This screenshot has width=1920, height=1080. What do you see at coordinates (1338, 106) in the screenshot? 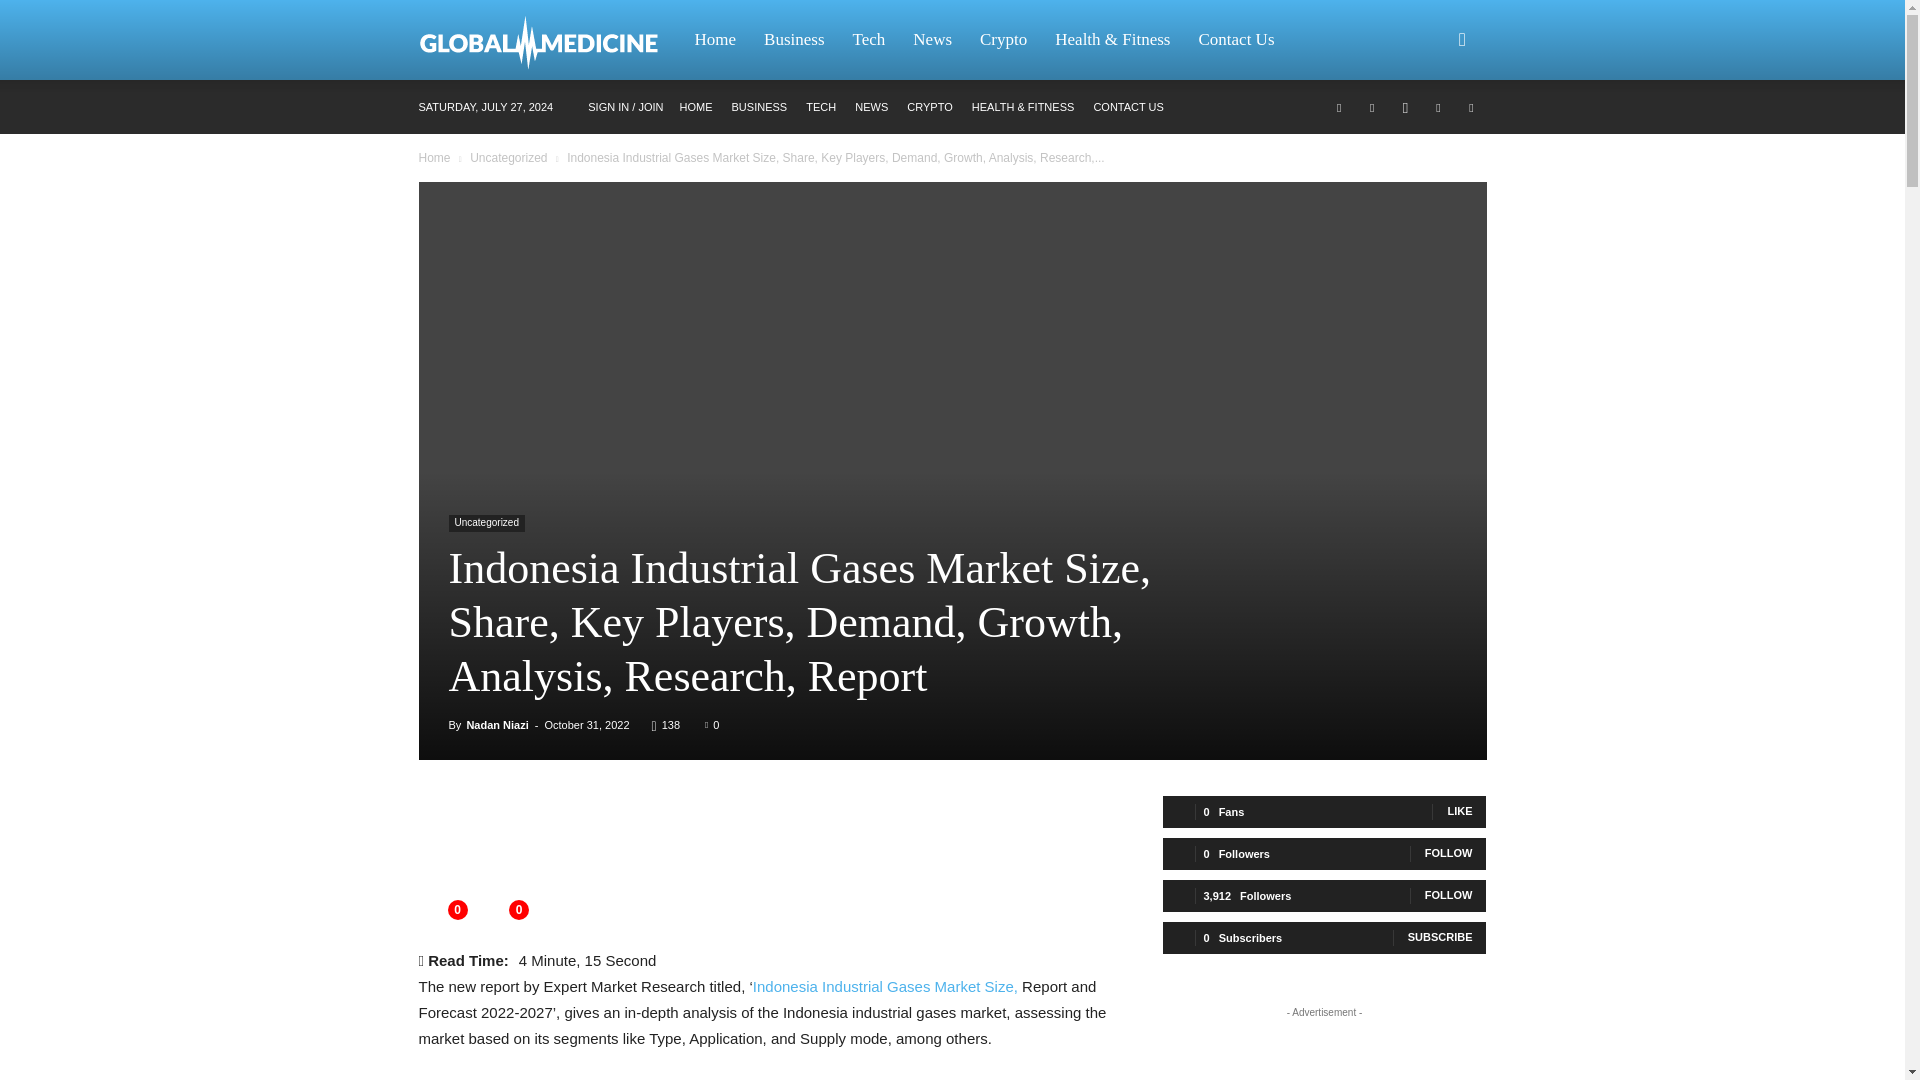
I see `Facebook` at bounding box center [1338, 106].